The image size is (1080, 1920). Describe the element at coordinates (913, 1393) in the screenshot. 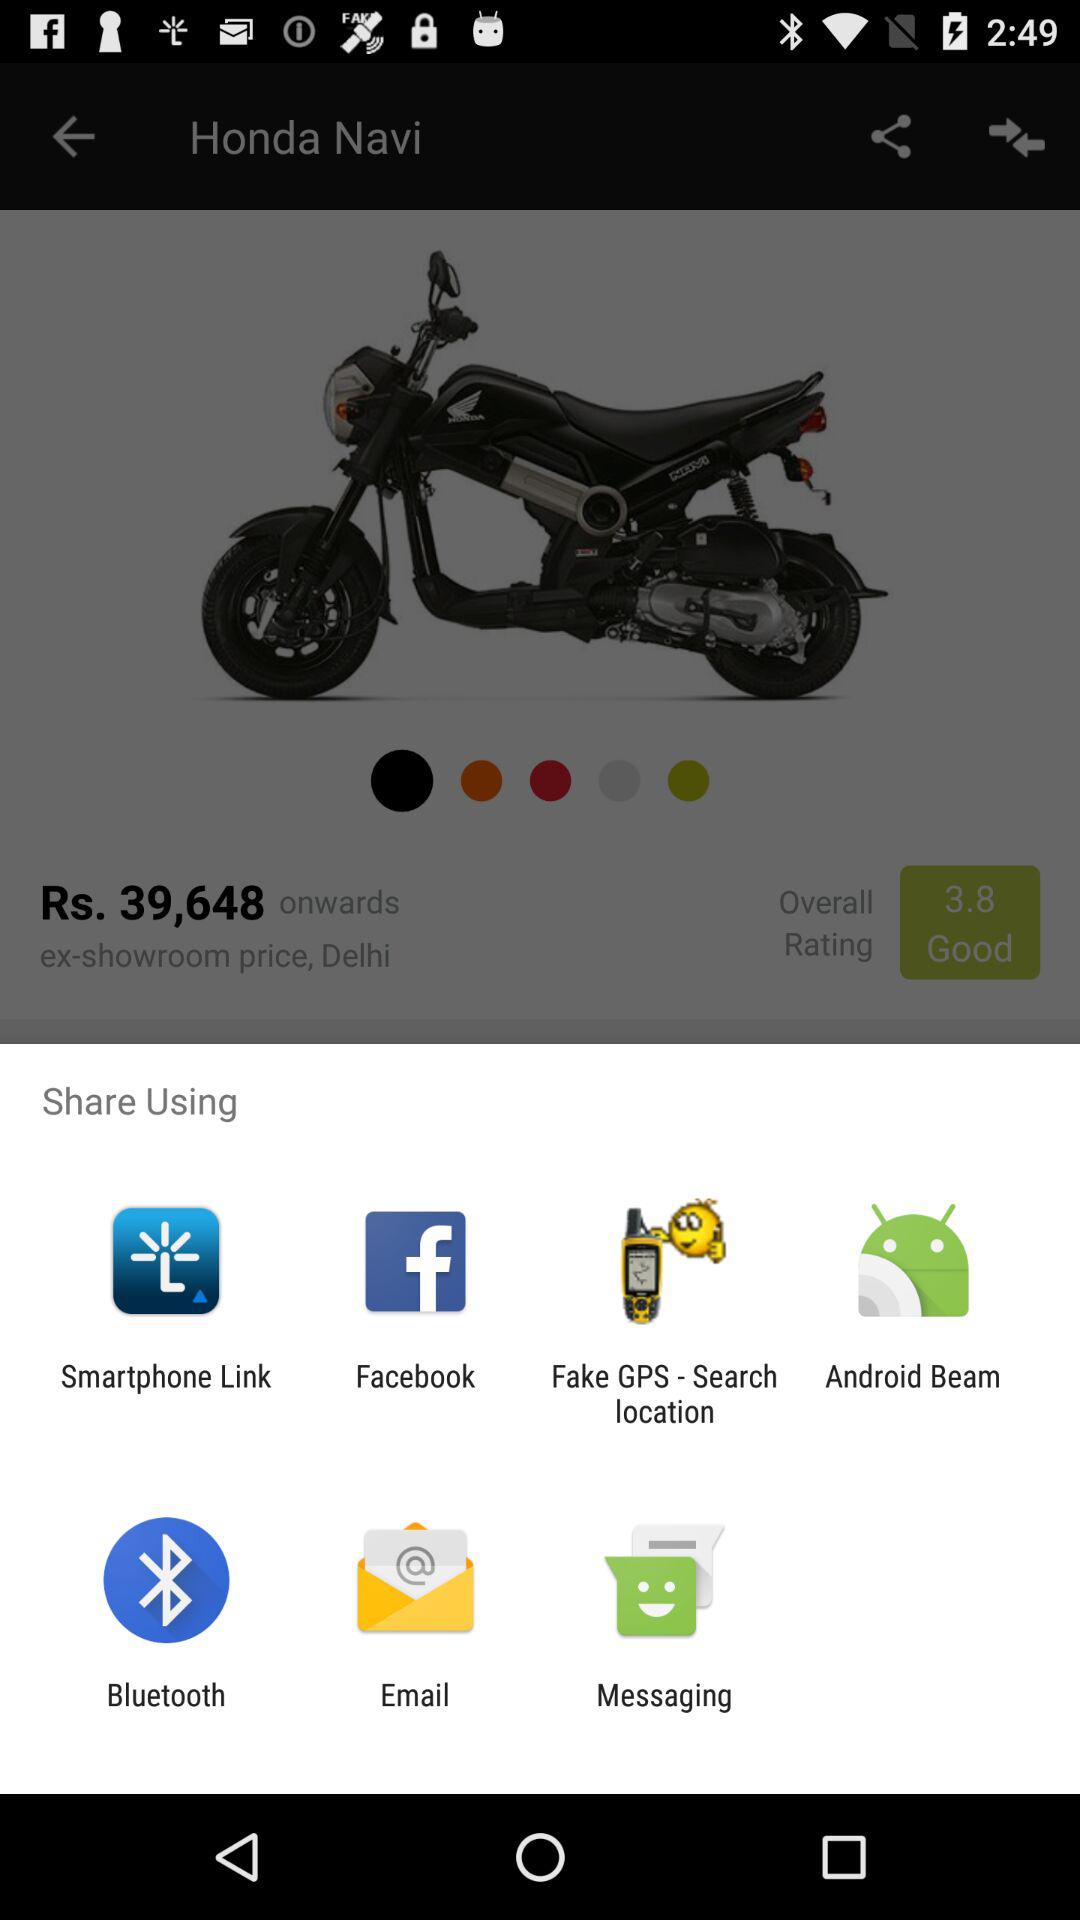

I see `launch the icon next to fake gps search app` at that location.